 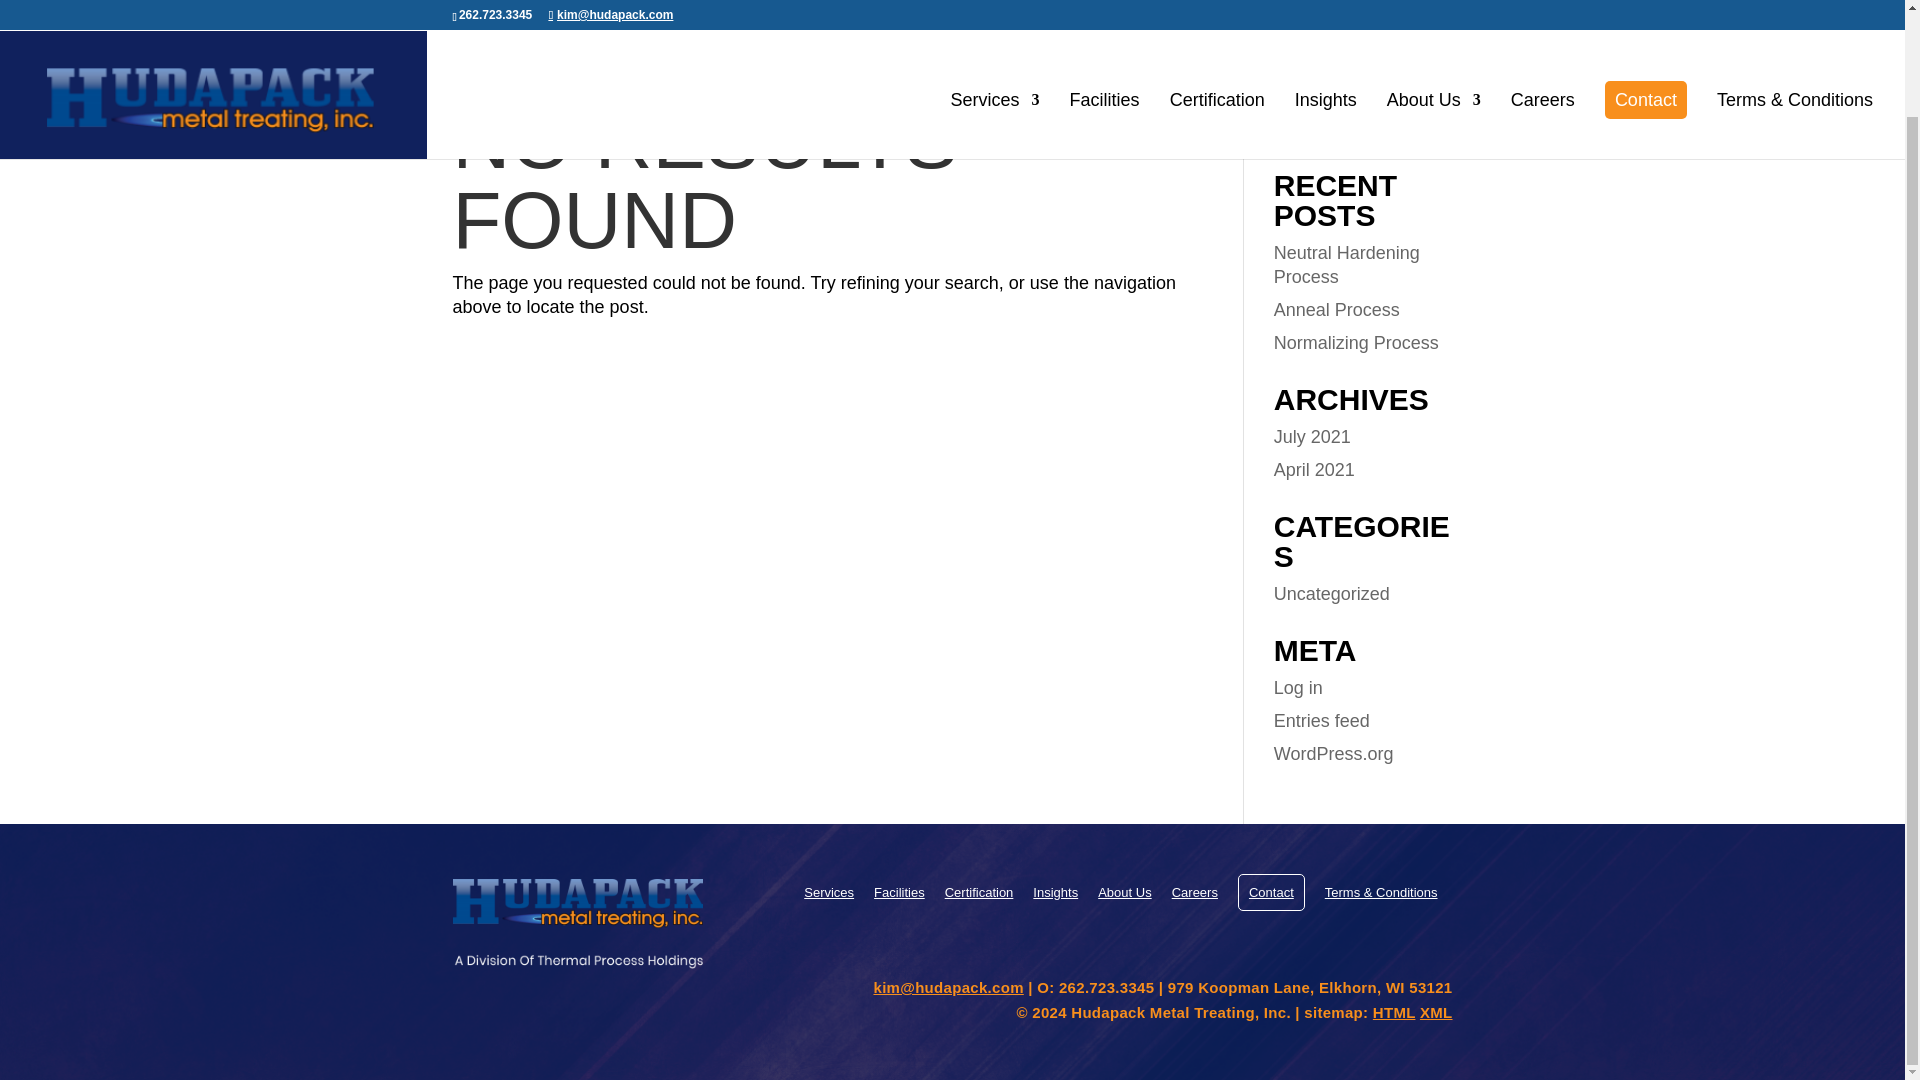 I want to click on April 2021, so click(x=1314, y=470).